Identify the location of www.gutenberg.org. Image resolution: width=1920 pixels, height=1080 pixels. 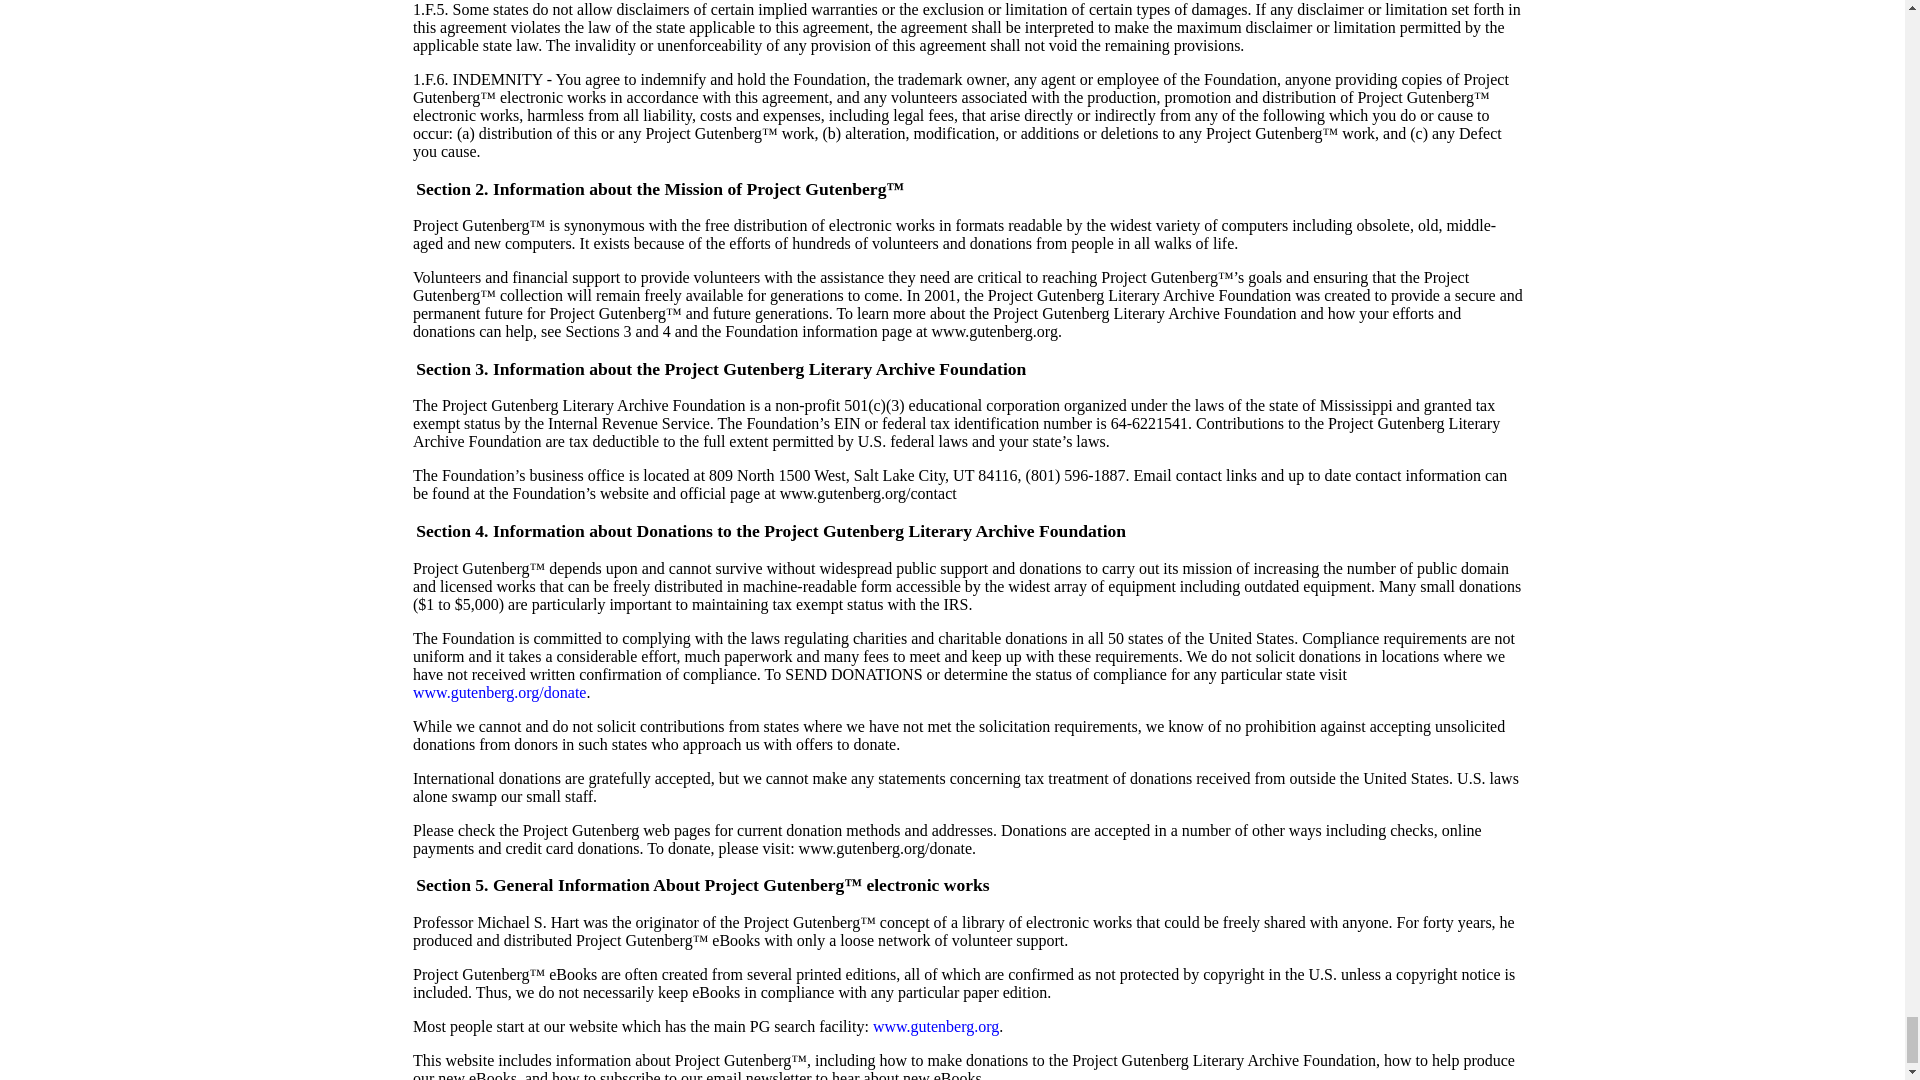
(936, 1026).